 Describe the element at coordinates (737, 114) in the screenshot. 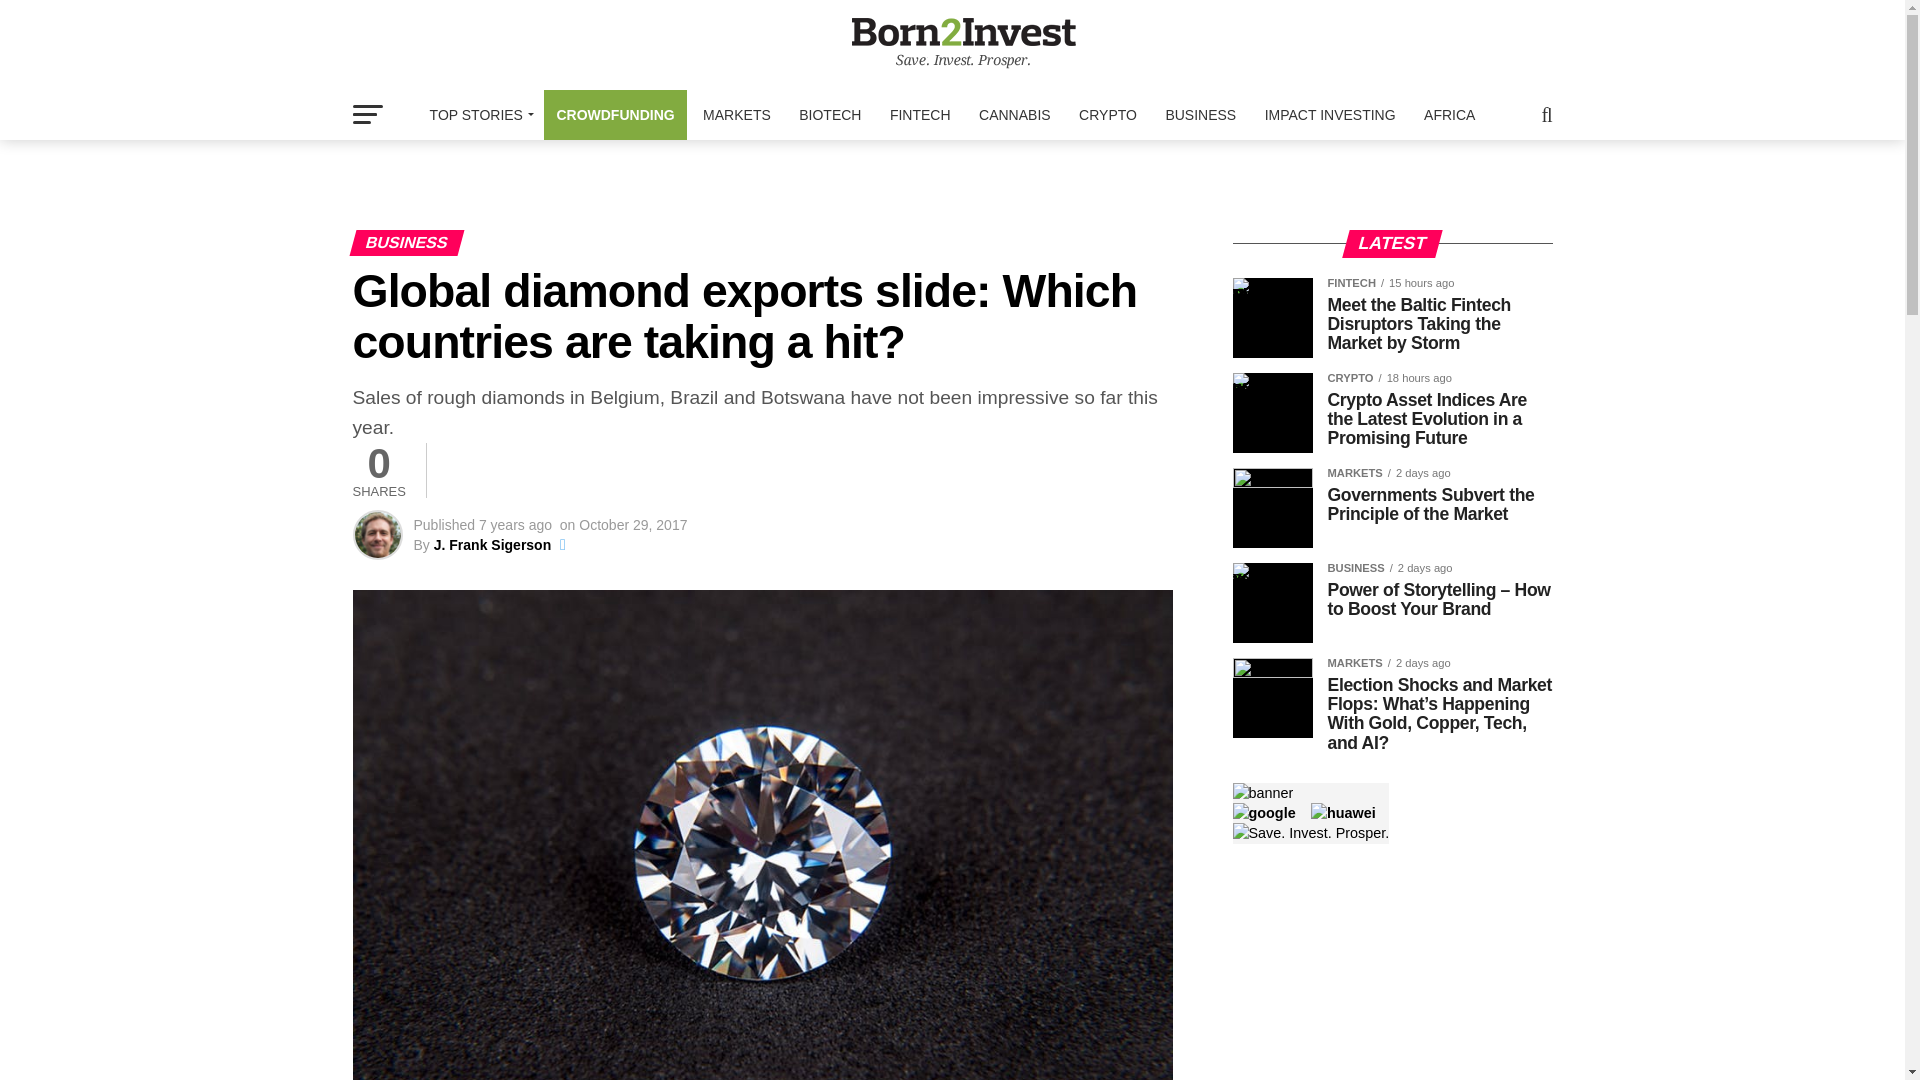

I see `MARKETS` at that location.